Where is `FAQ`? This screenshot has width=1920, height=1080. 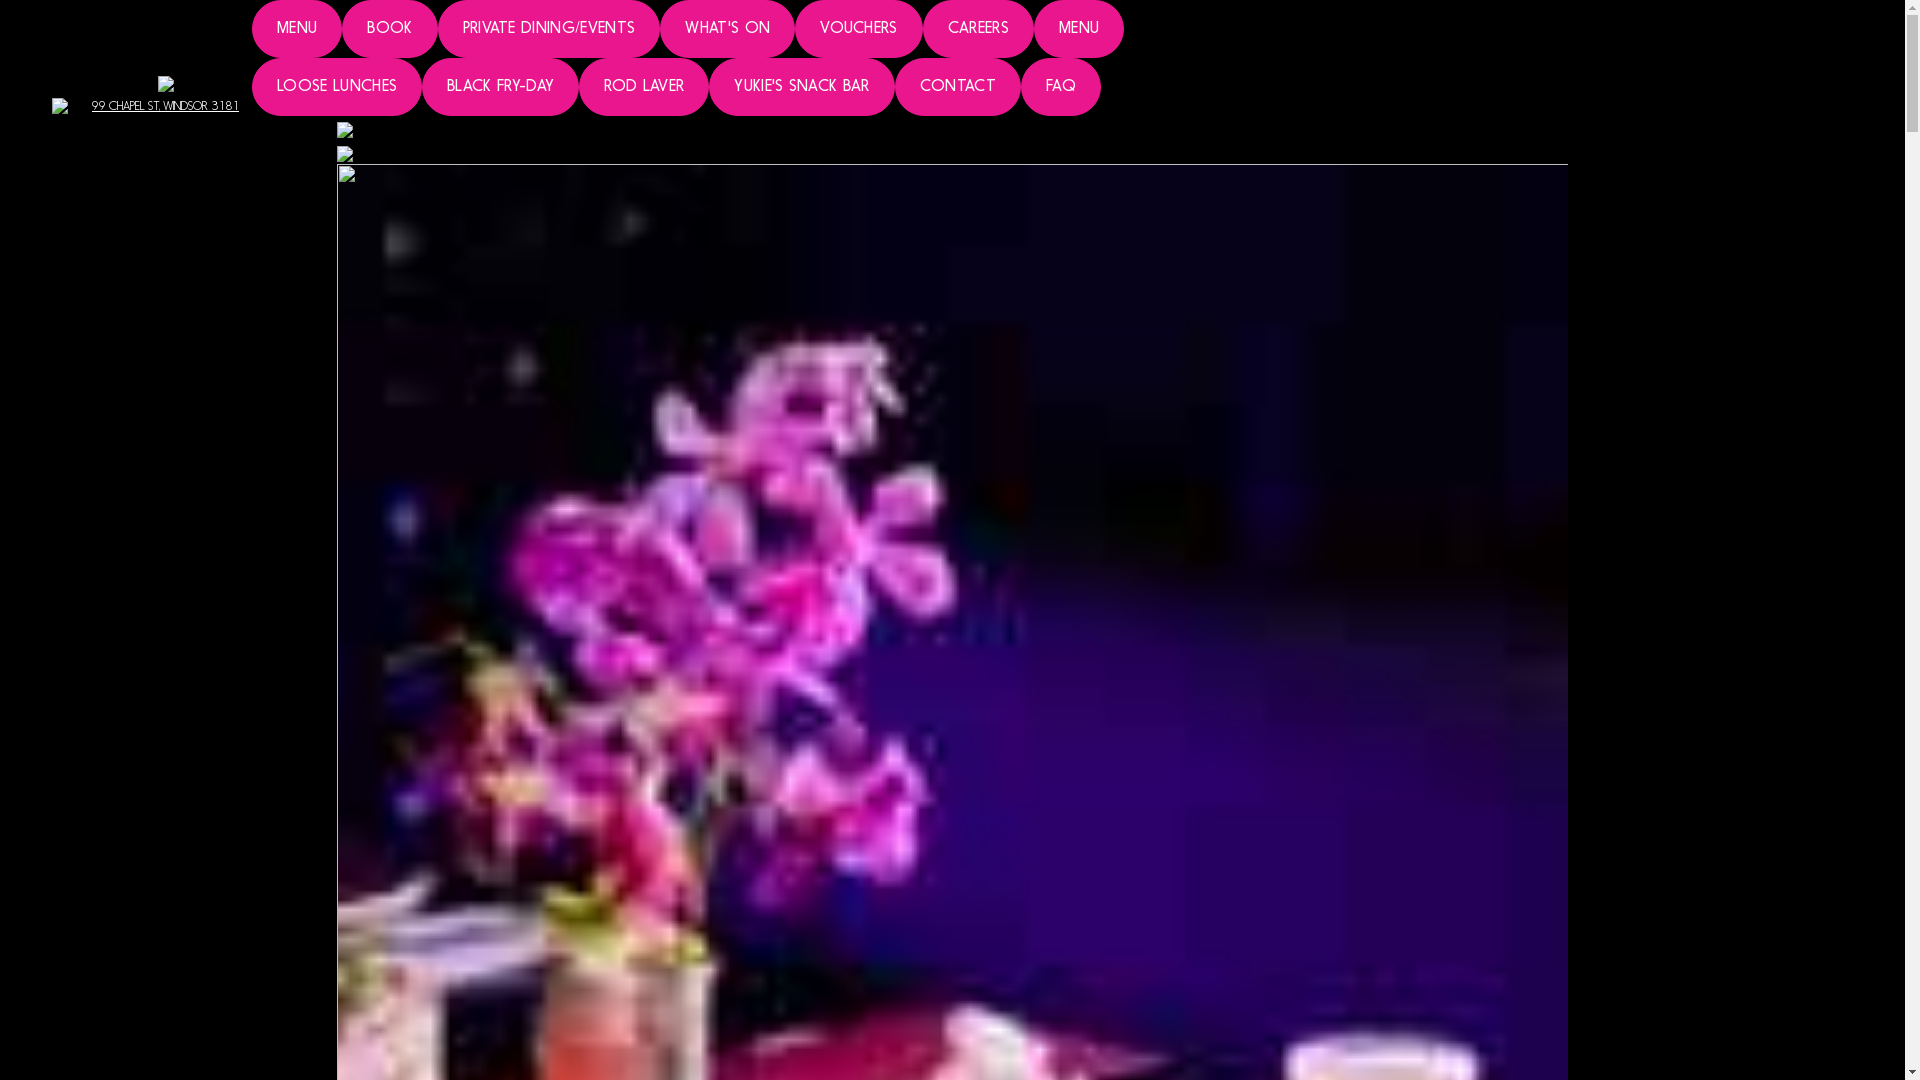 FAQ is located at coordinates (1061, 87).